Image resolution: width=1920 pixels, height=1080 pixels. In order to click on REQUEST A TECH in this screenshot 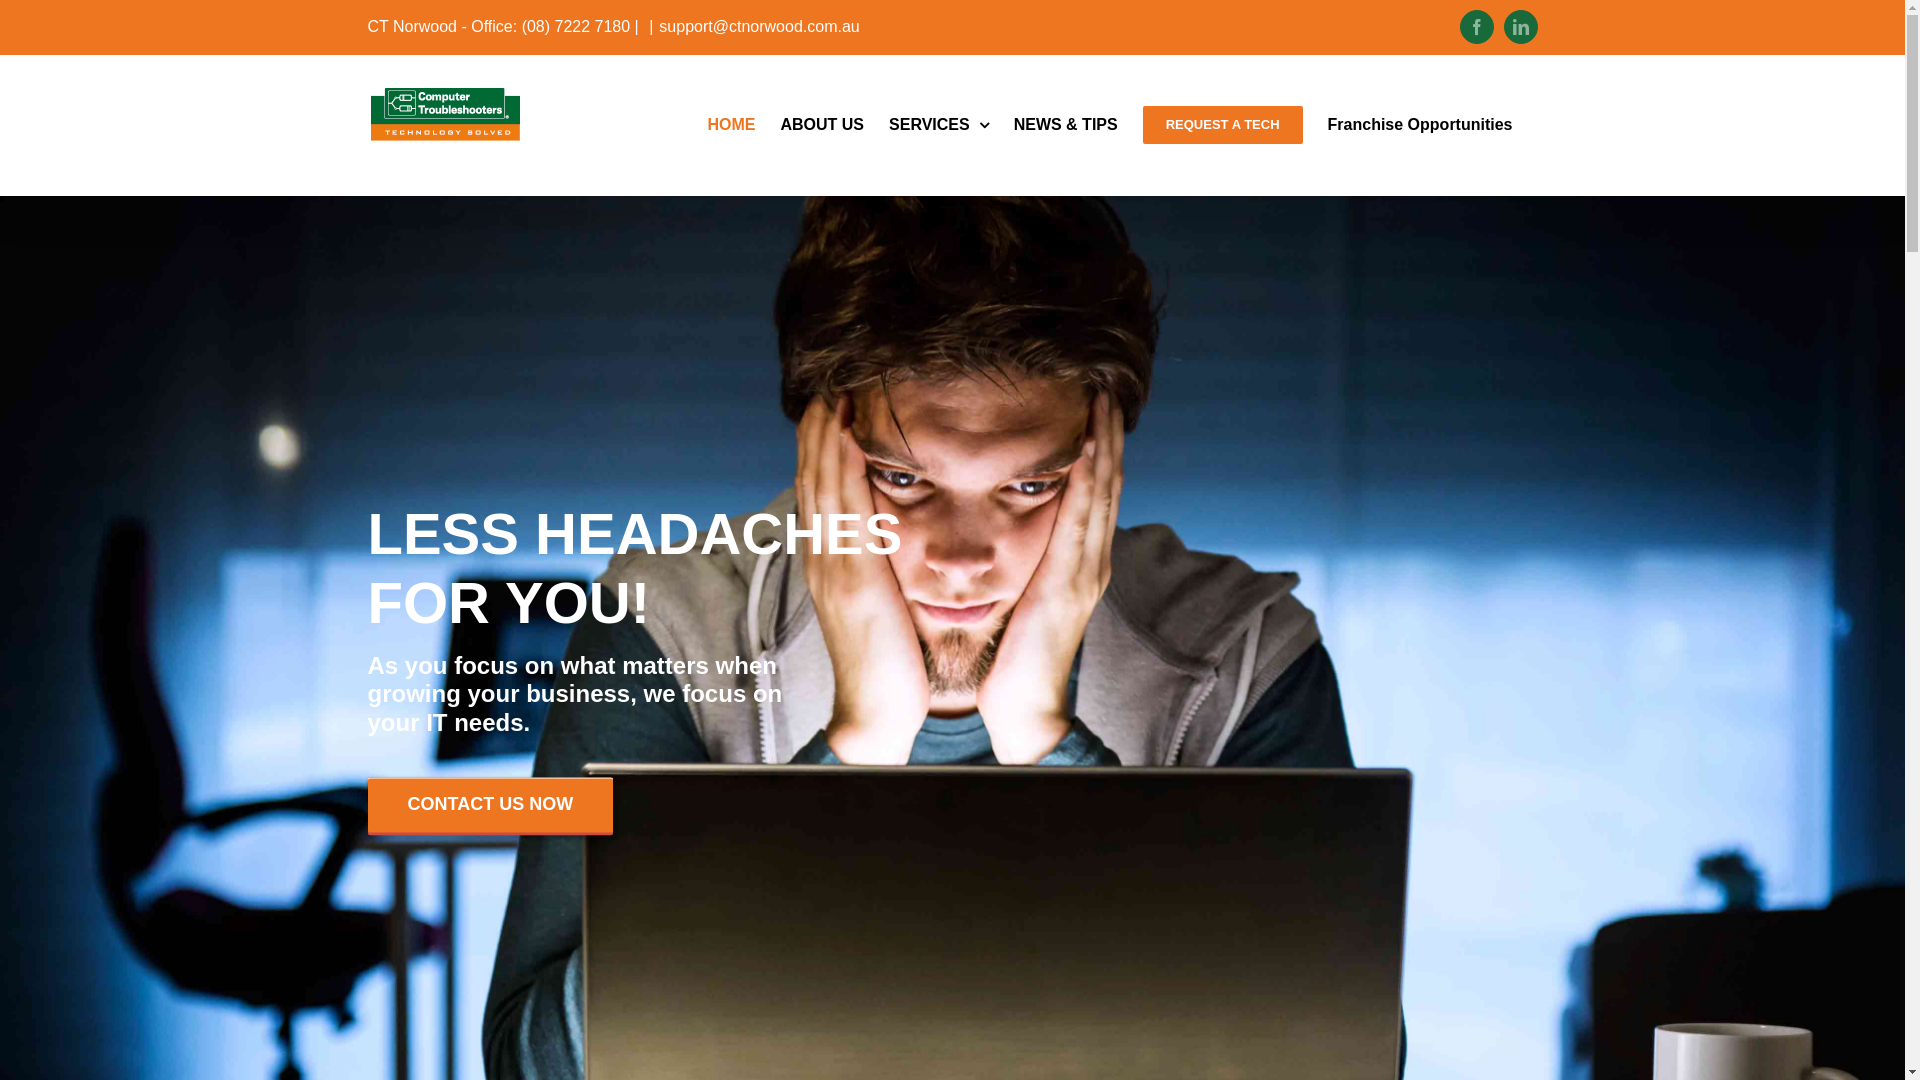, I will do `click(1223, 125)`.